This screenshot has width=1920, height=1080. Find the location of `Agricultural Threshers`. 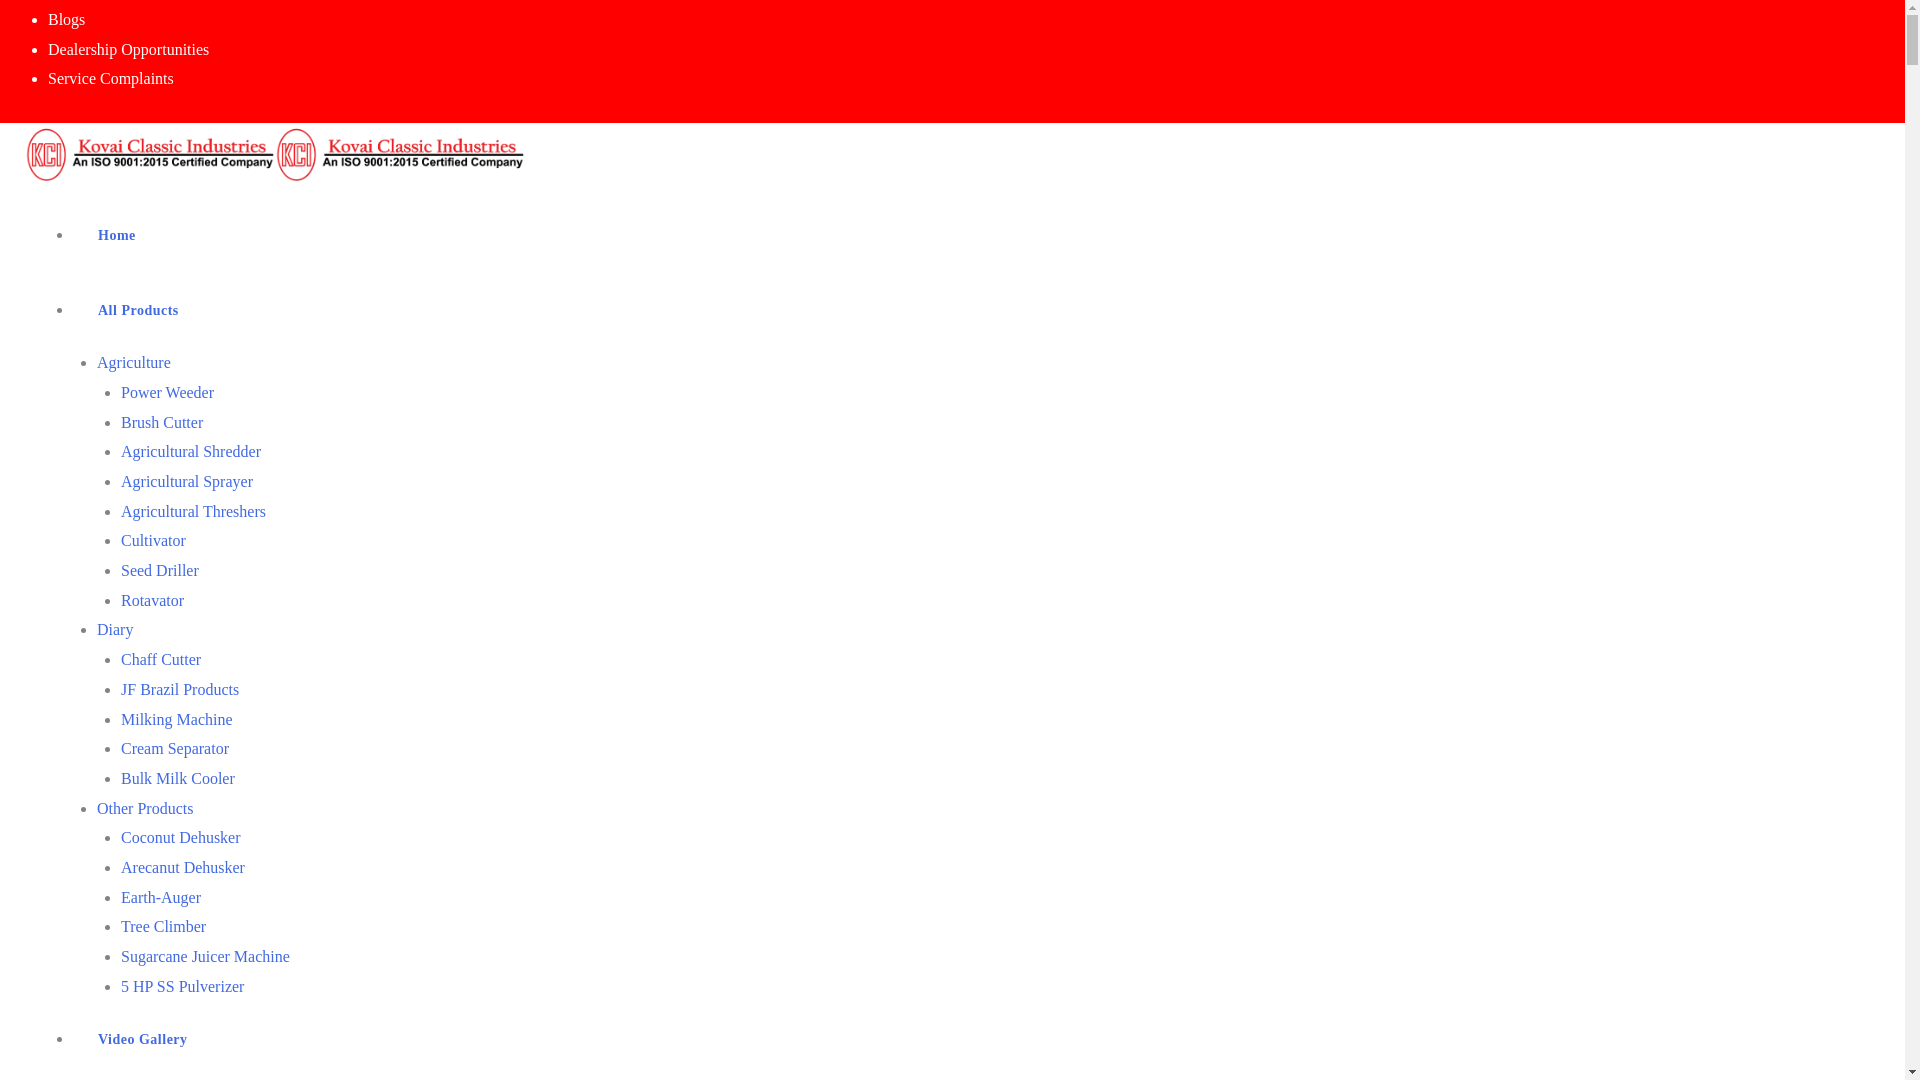

Agricultural Threshers is located at coordinates (193, 511).